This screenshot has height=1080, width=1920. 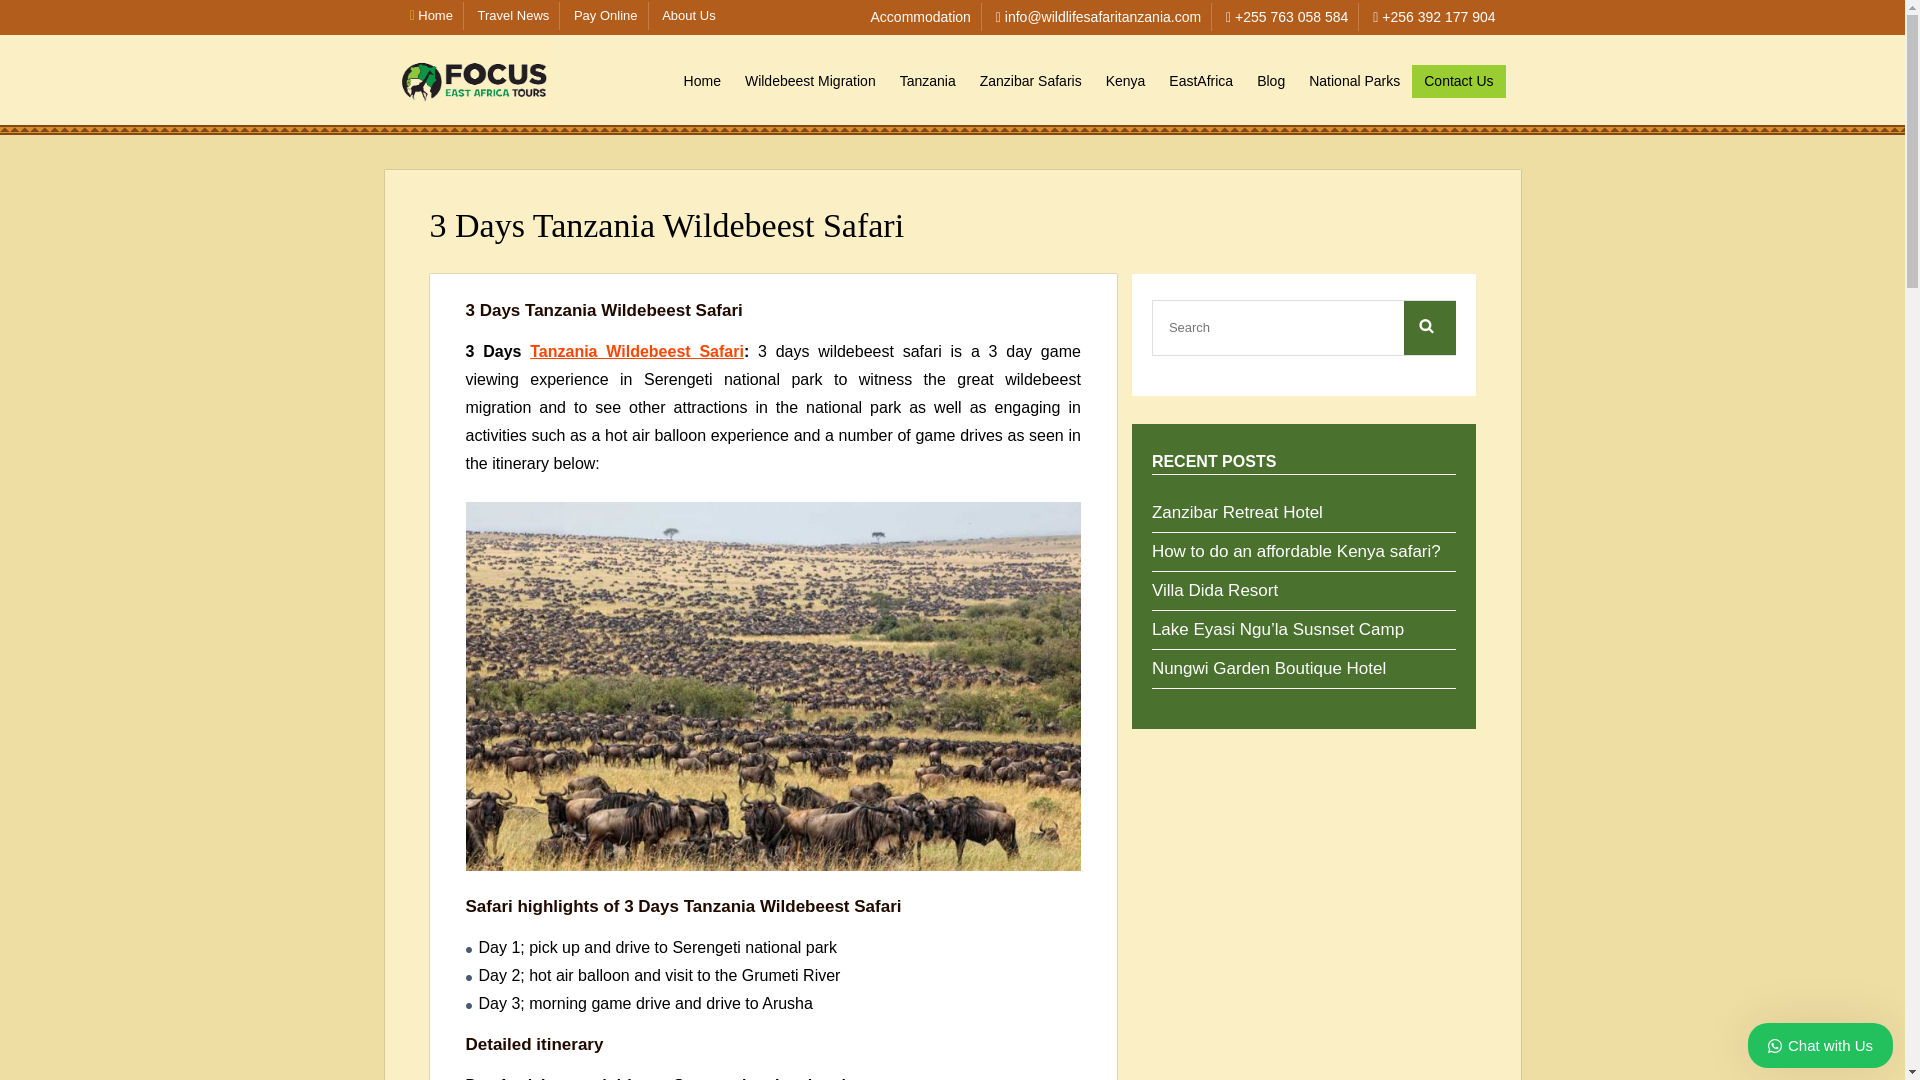 I want to click on How to do an affordable Kenya safari?, so click(x=1296, y=549).